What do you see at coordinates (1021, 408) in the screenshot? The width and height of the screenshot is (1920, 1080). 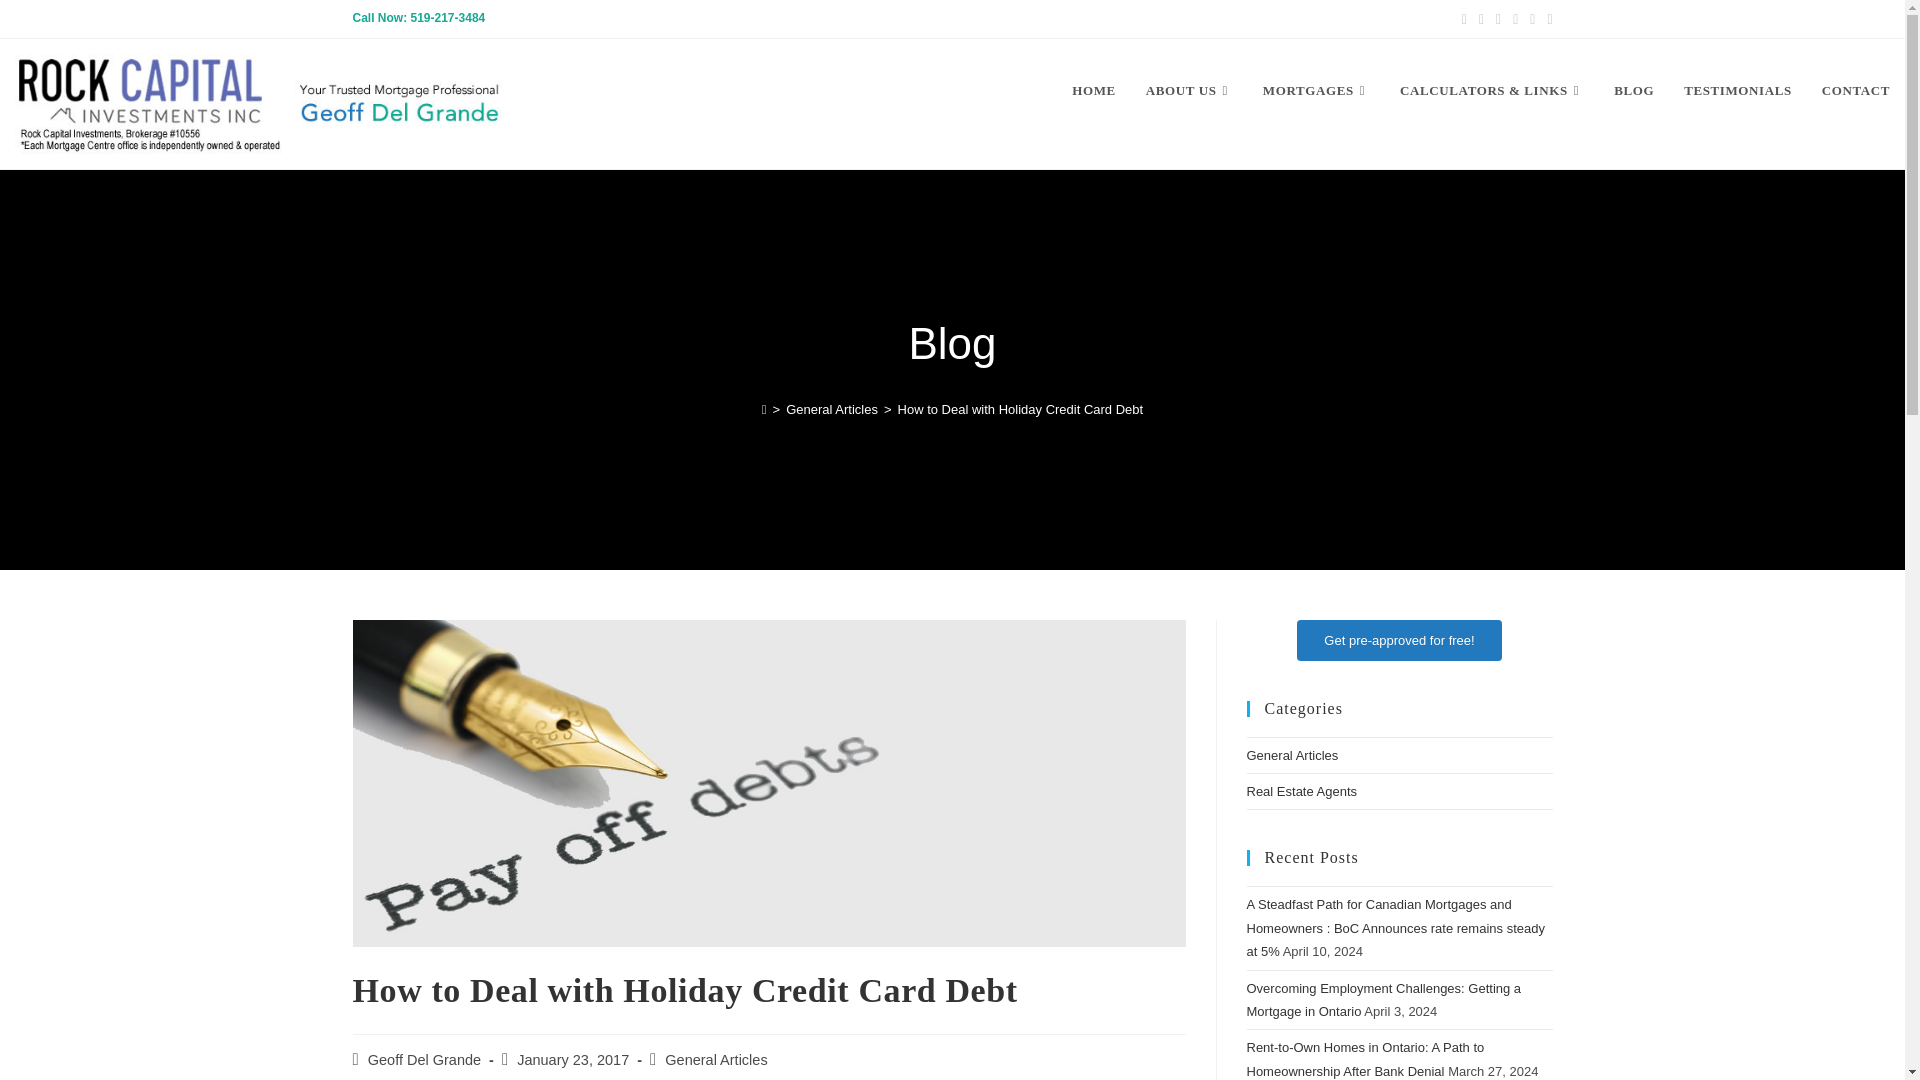 I see `How to Deal with Holiday Credit Card Debt` at bounding box center [1021, 408].